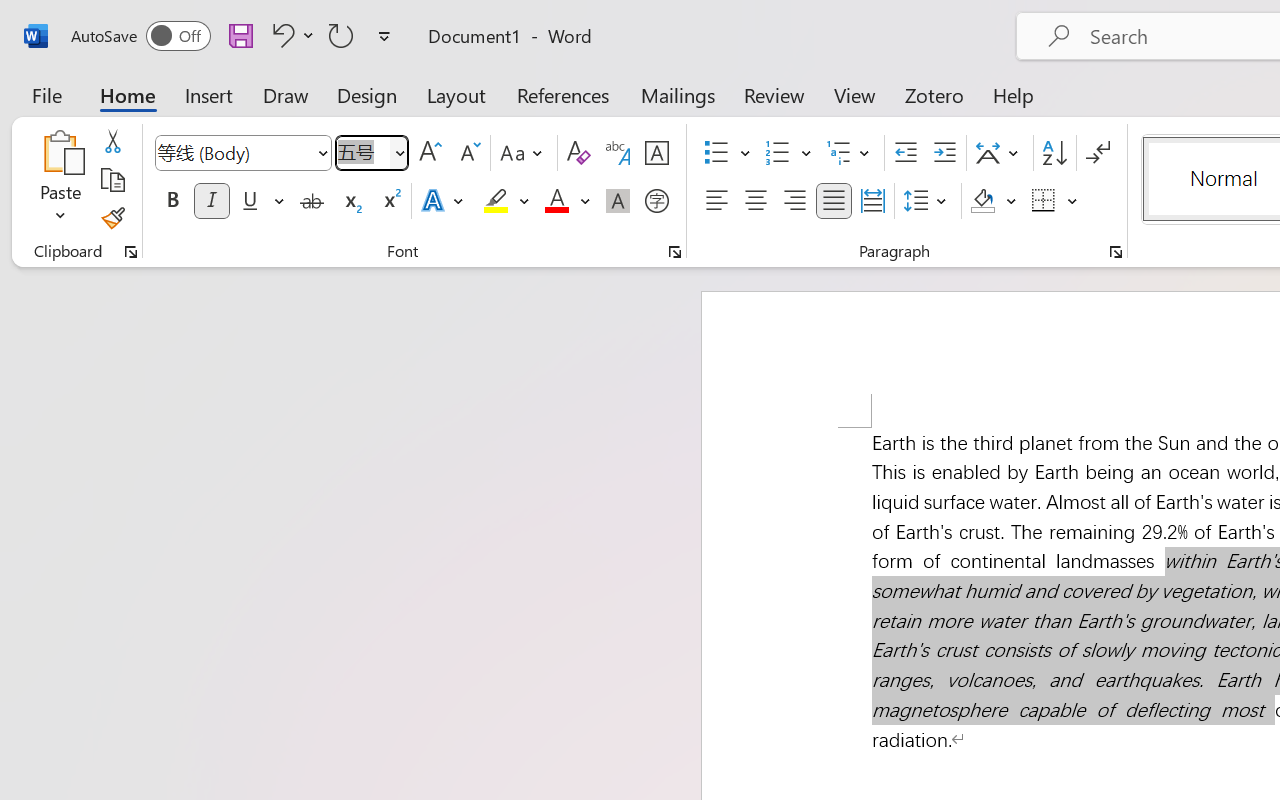  I want to click on Help, so click(1014, 94).